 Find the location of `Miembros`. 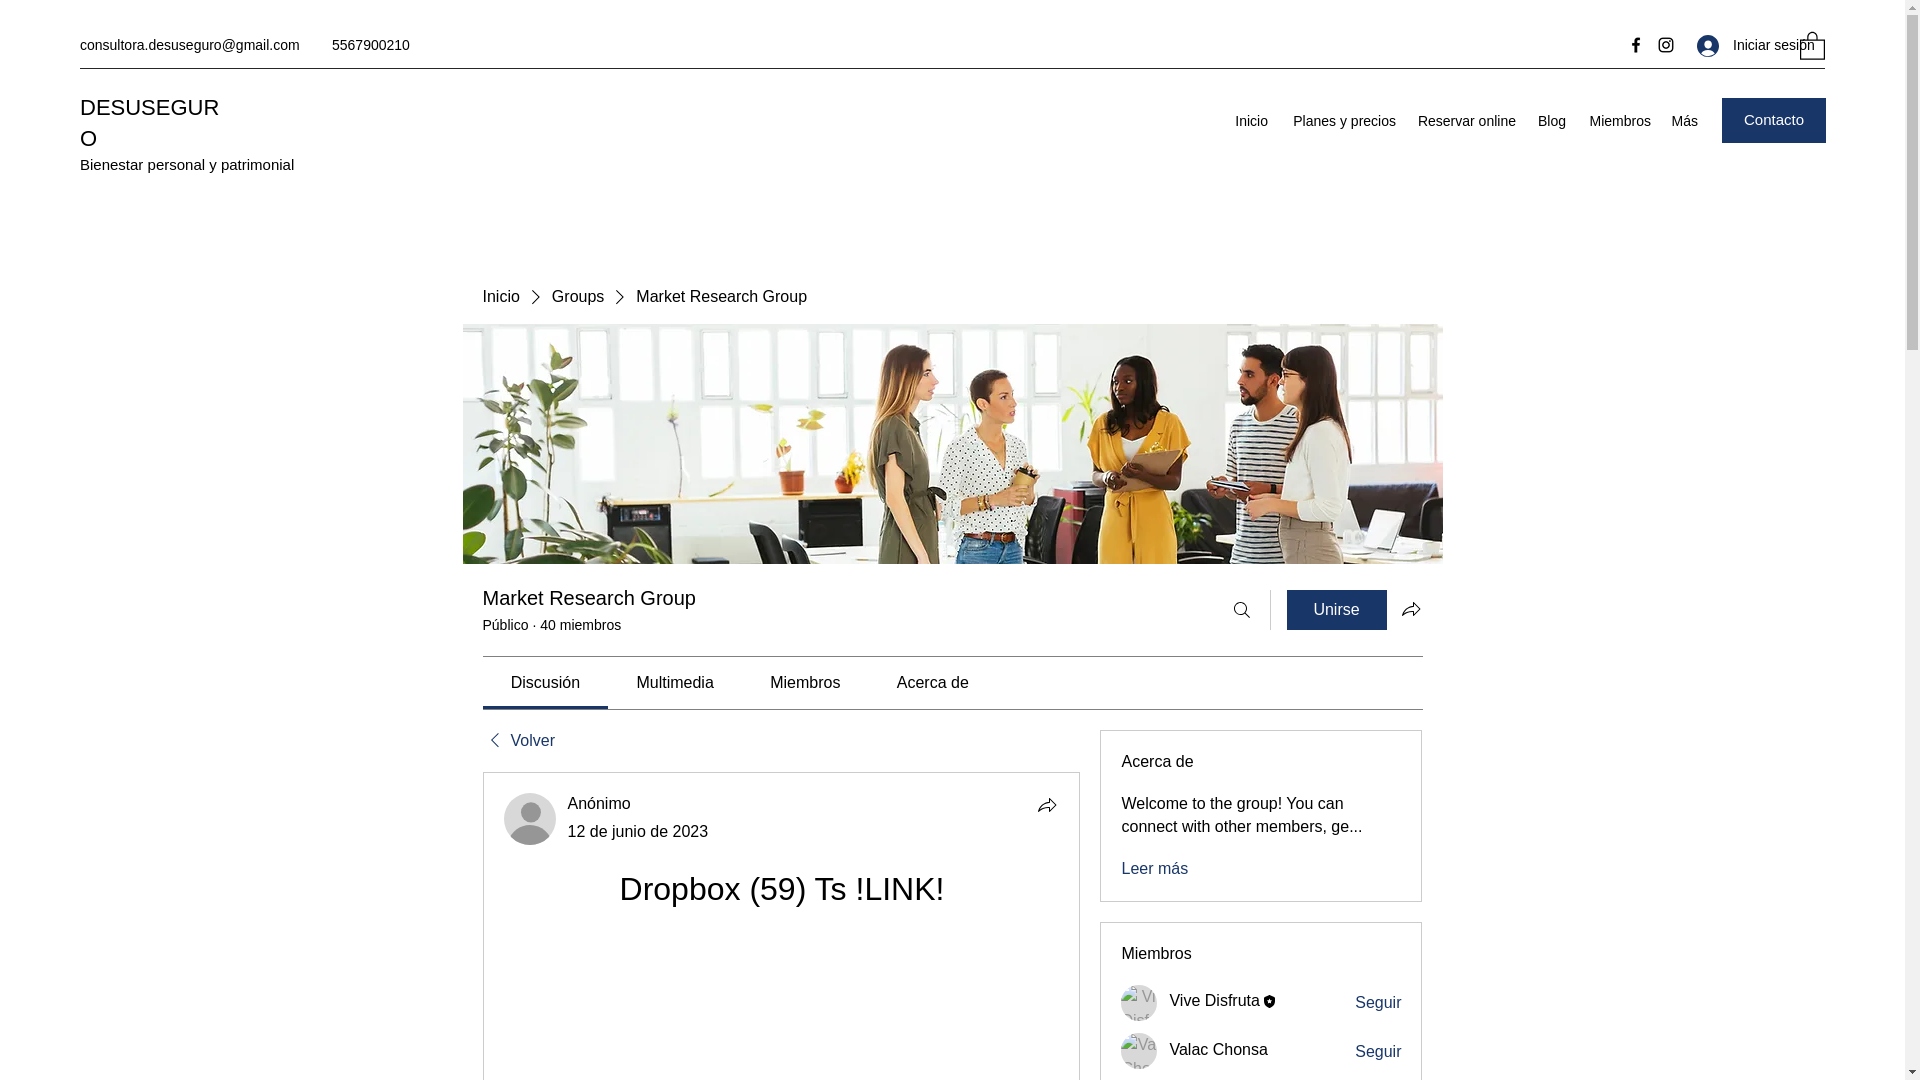

Miembros is located at coordinates (1618, 120).